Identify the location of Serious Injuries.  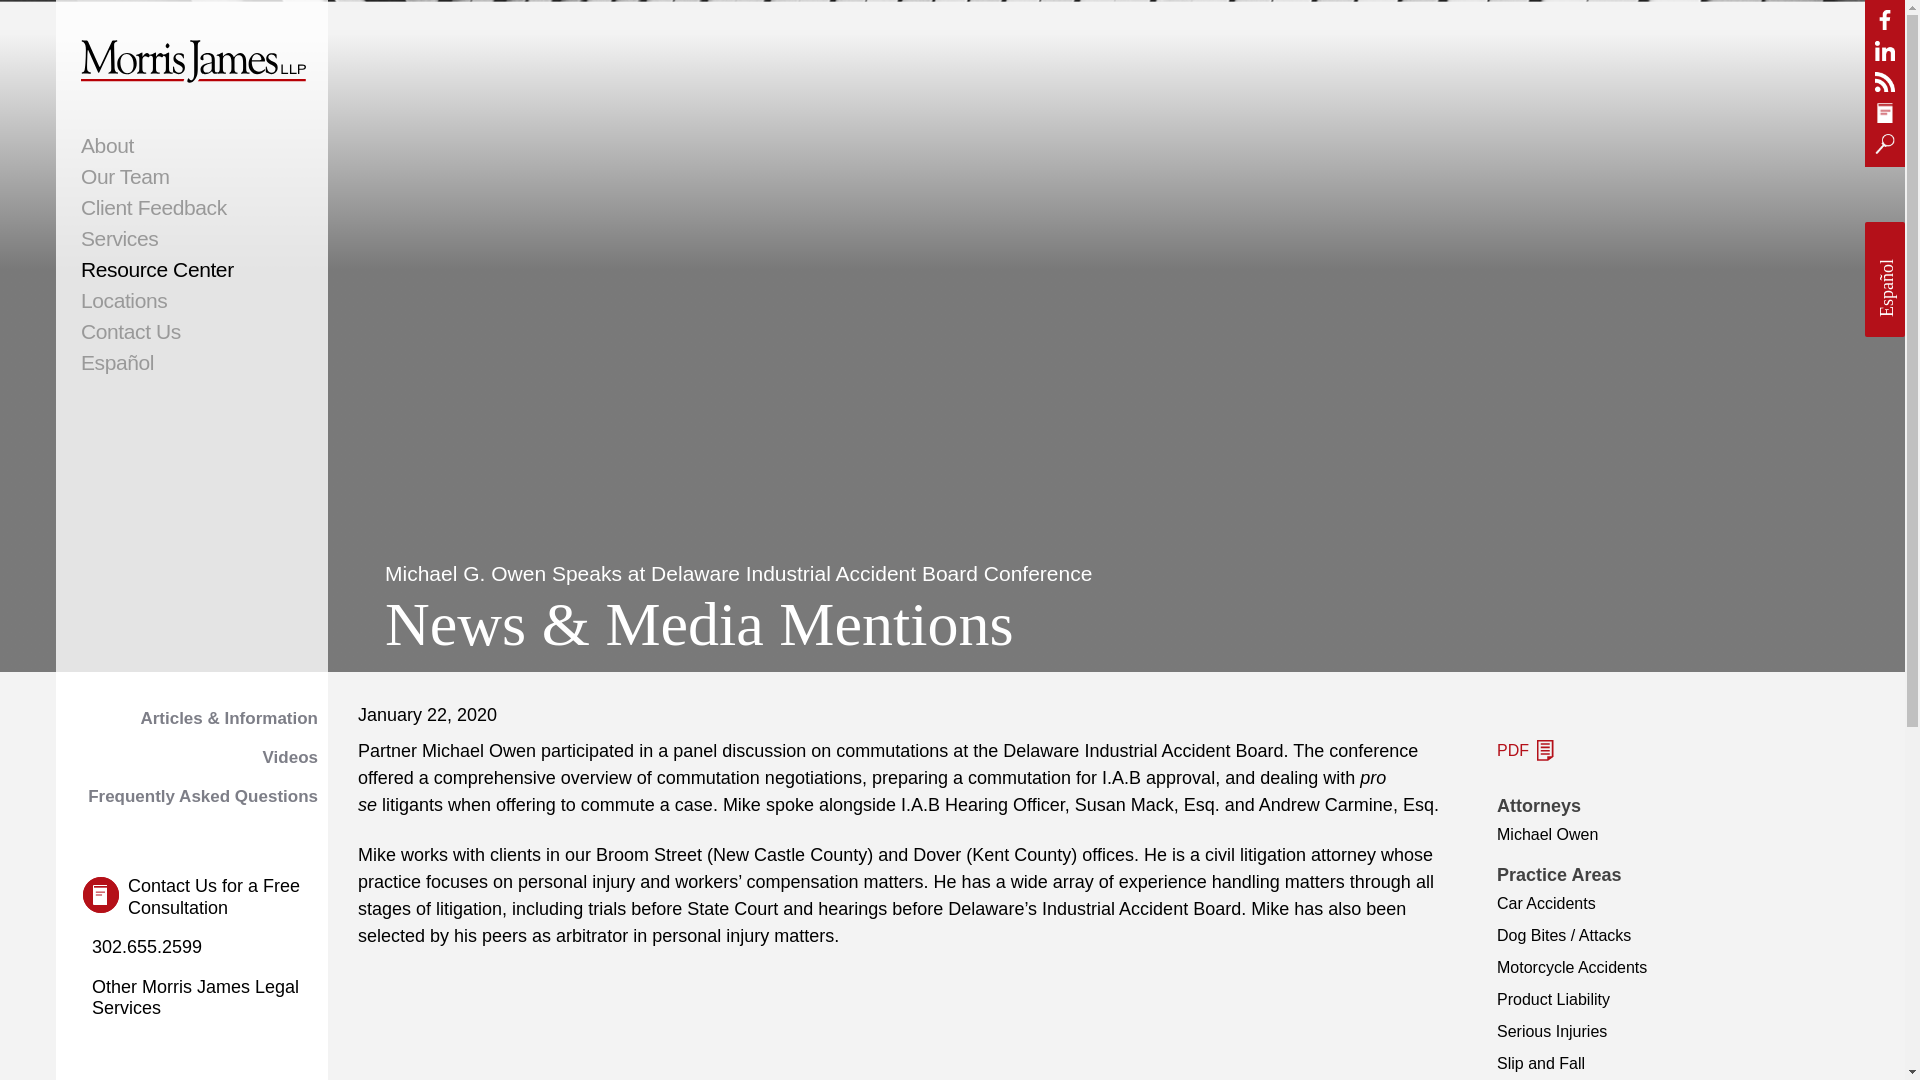
(1552, 1031).